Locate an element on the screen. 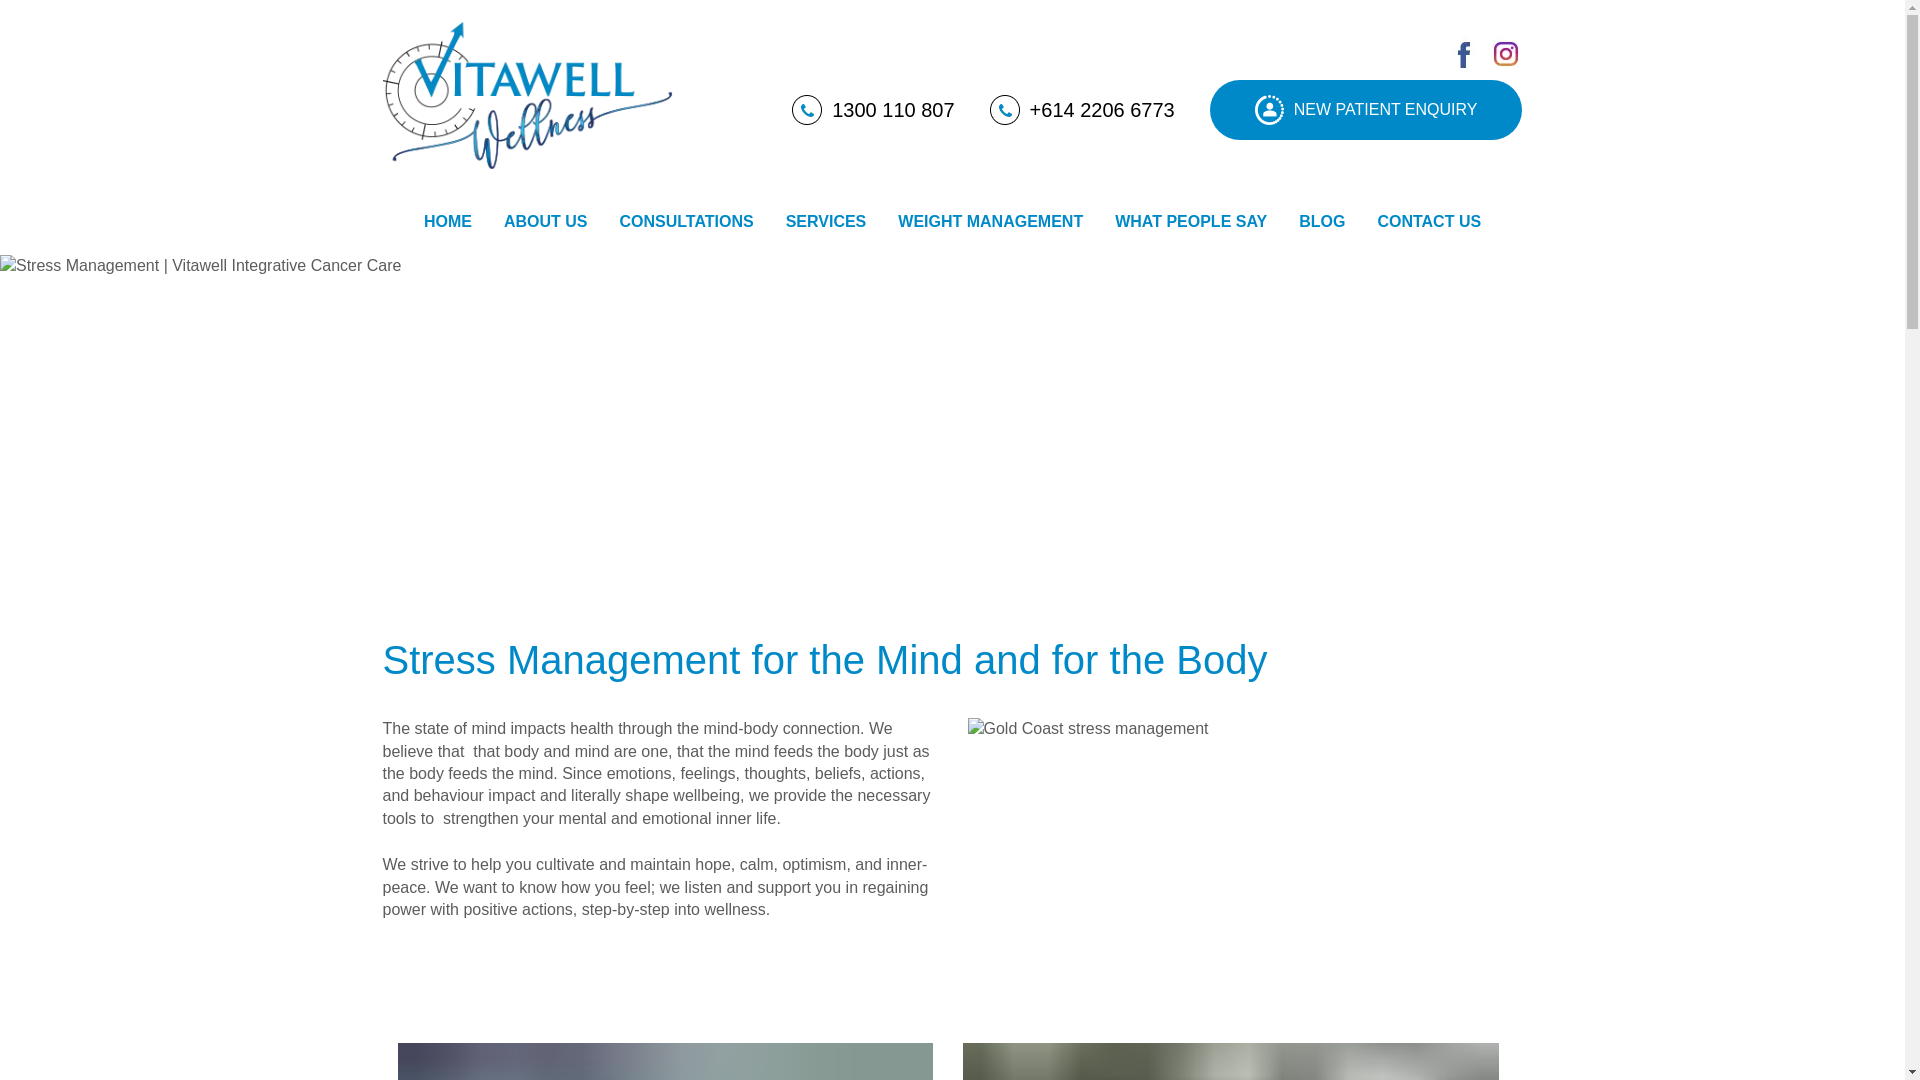 The height and width of the screenshot is (1080, 1920). 1300 110 807 is located at coordinates (872, 110).